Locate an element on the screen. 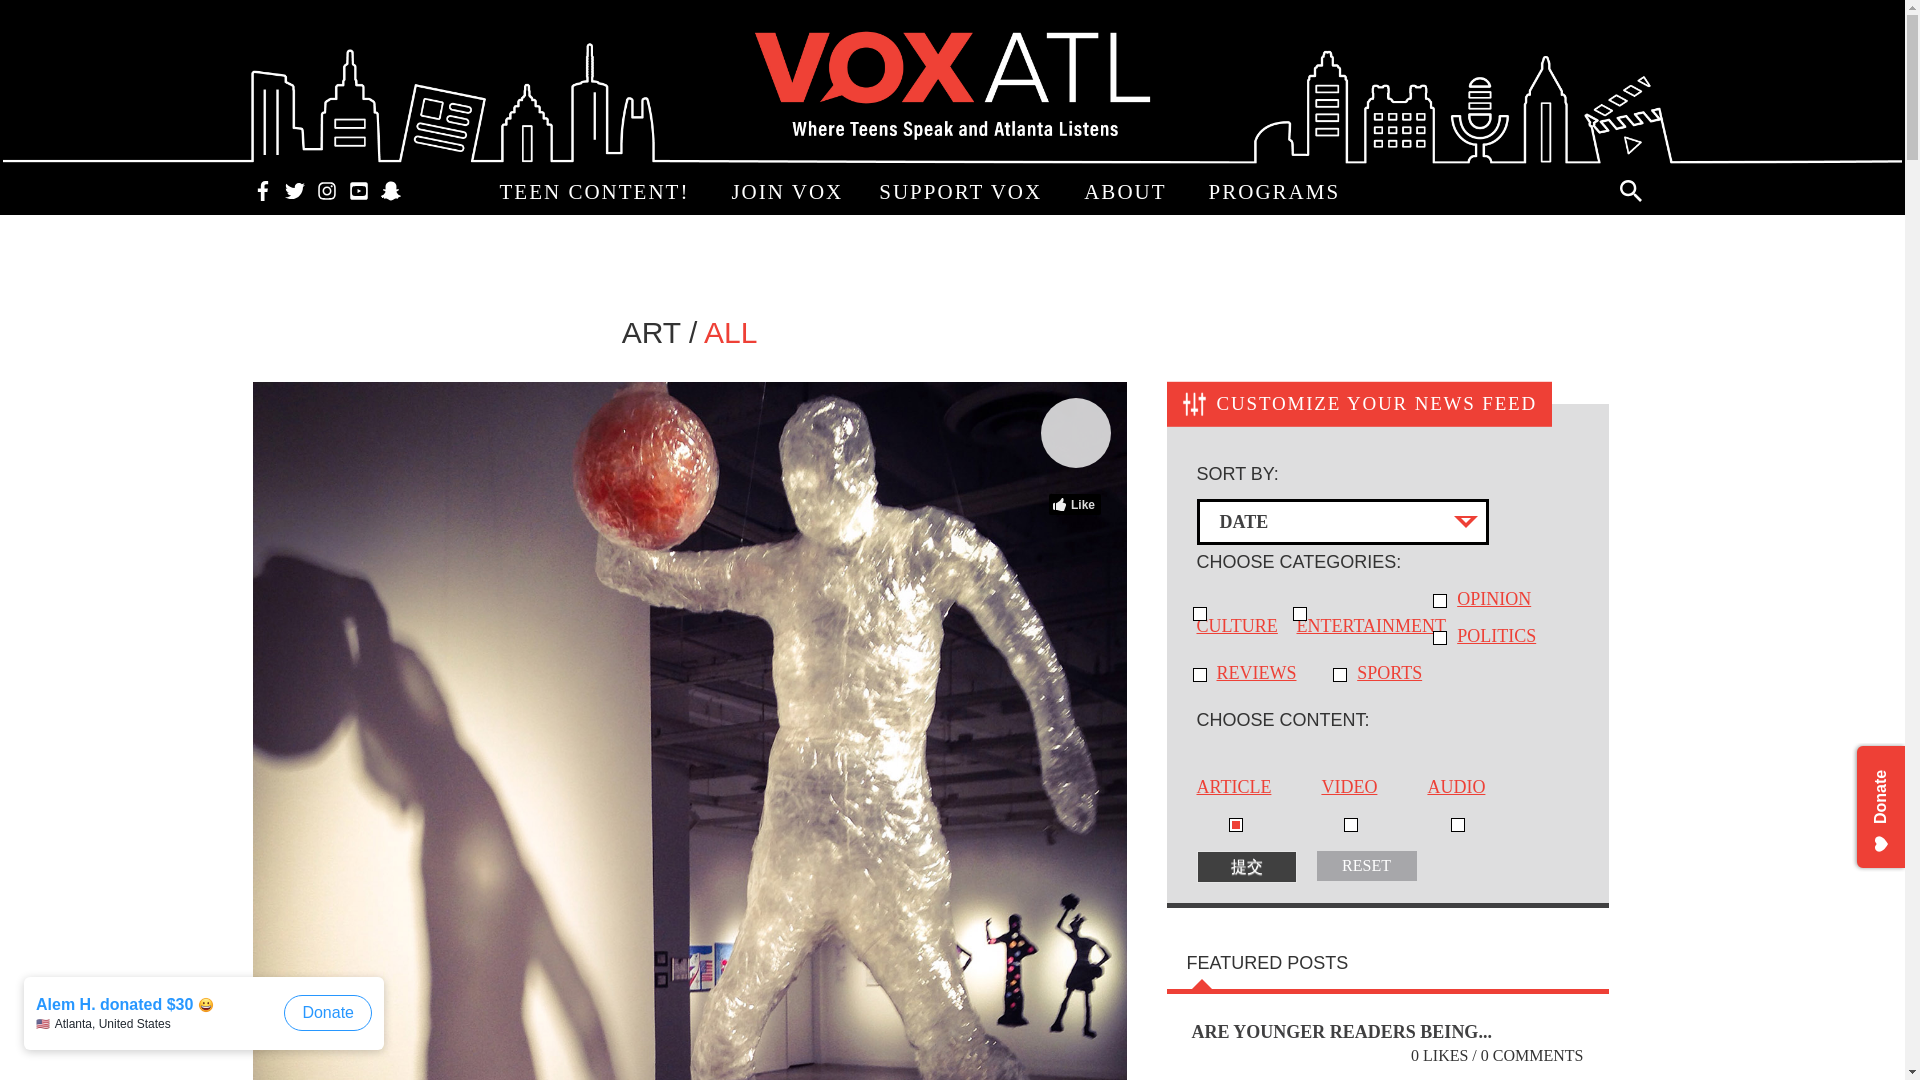 The height and width of the screenshot is (1080, 1920). Follow me on Twitter is located at coordinates (294, 188).